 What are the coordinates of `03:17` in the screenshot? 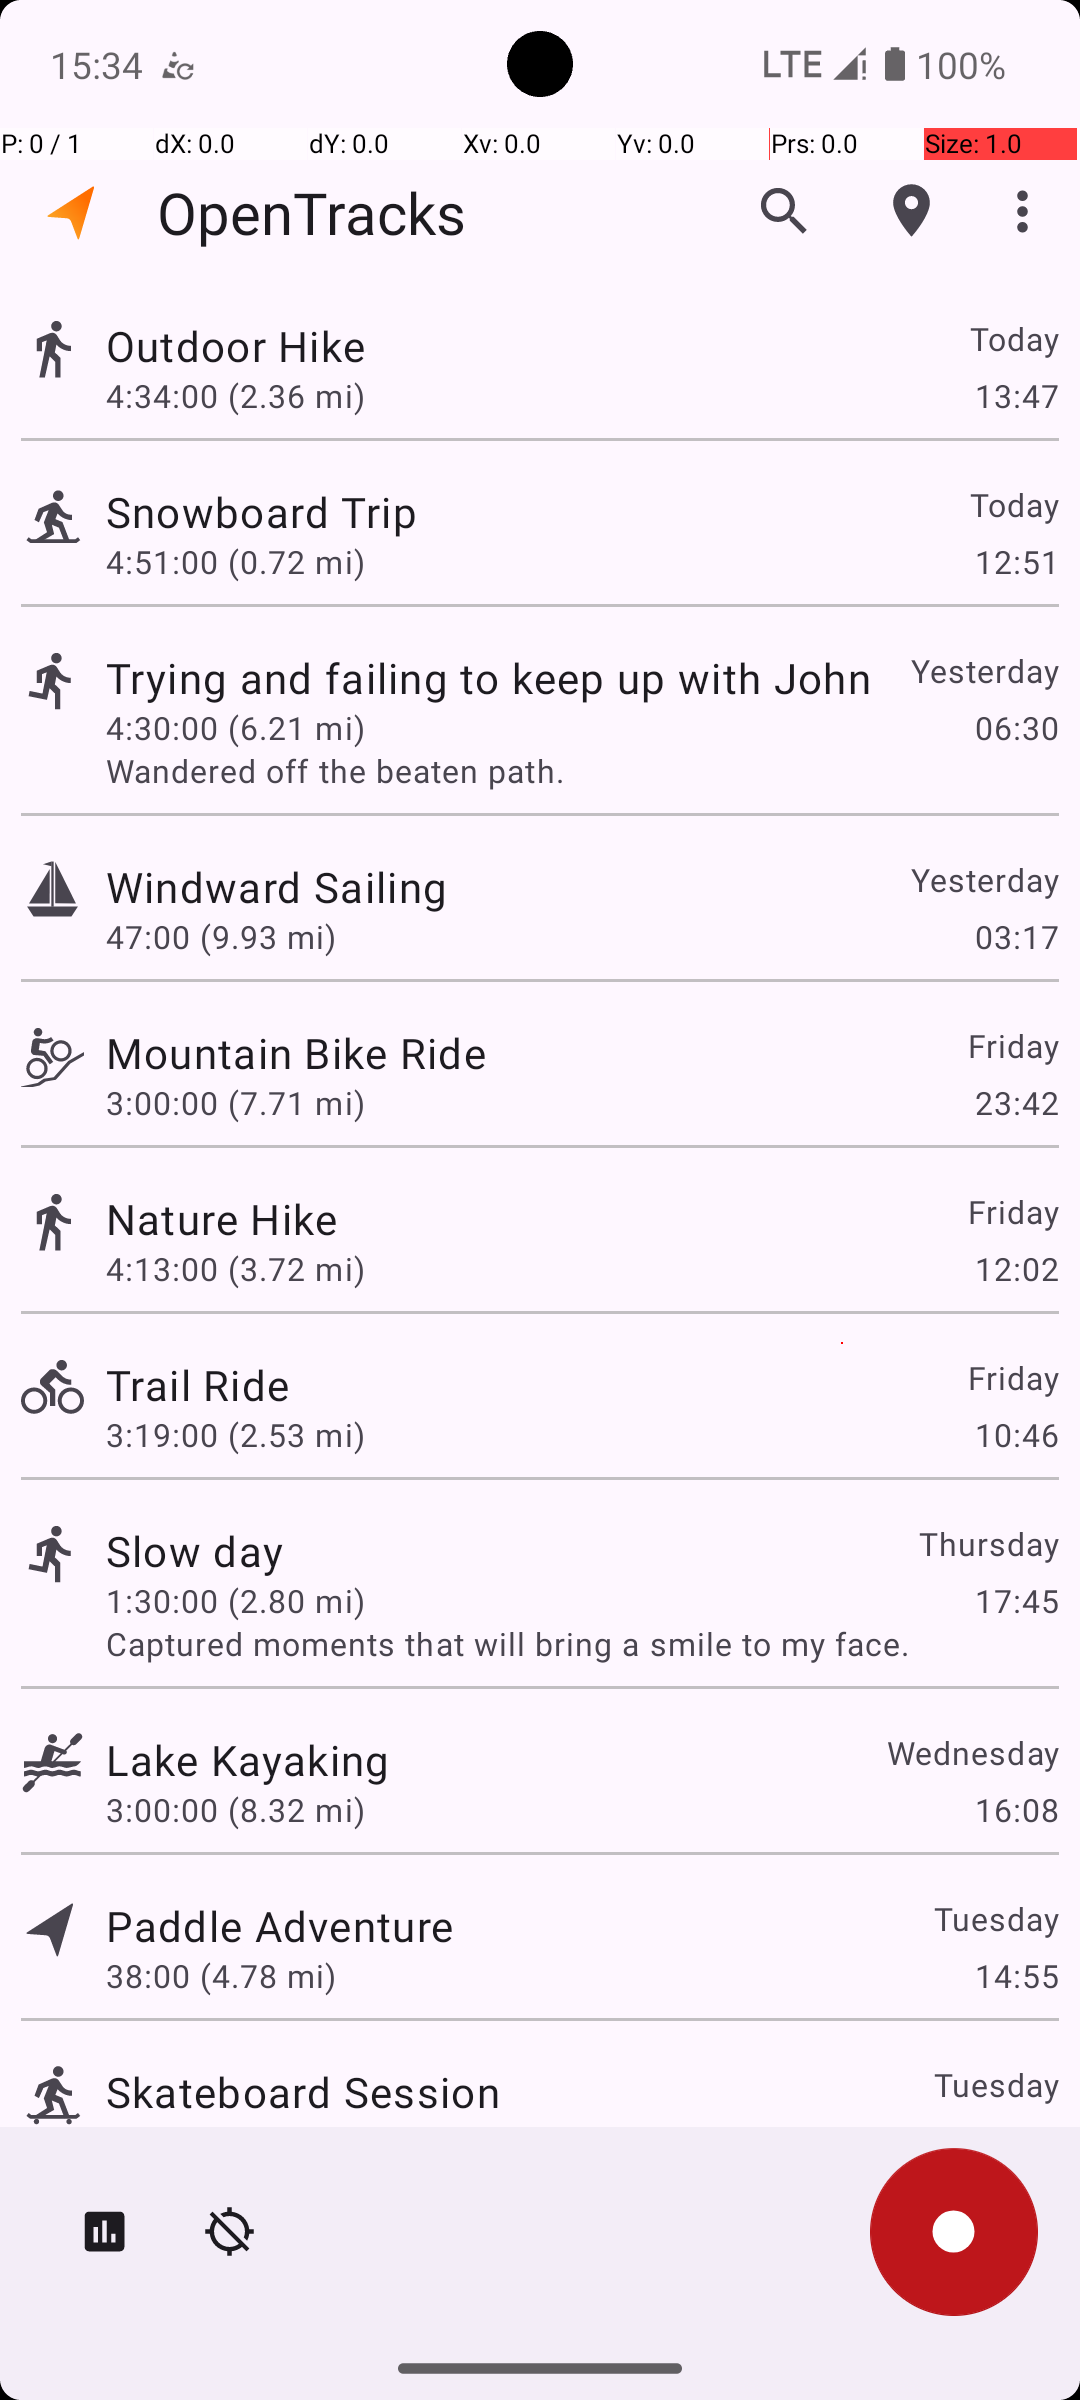 It's located at (1016, 936).